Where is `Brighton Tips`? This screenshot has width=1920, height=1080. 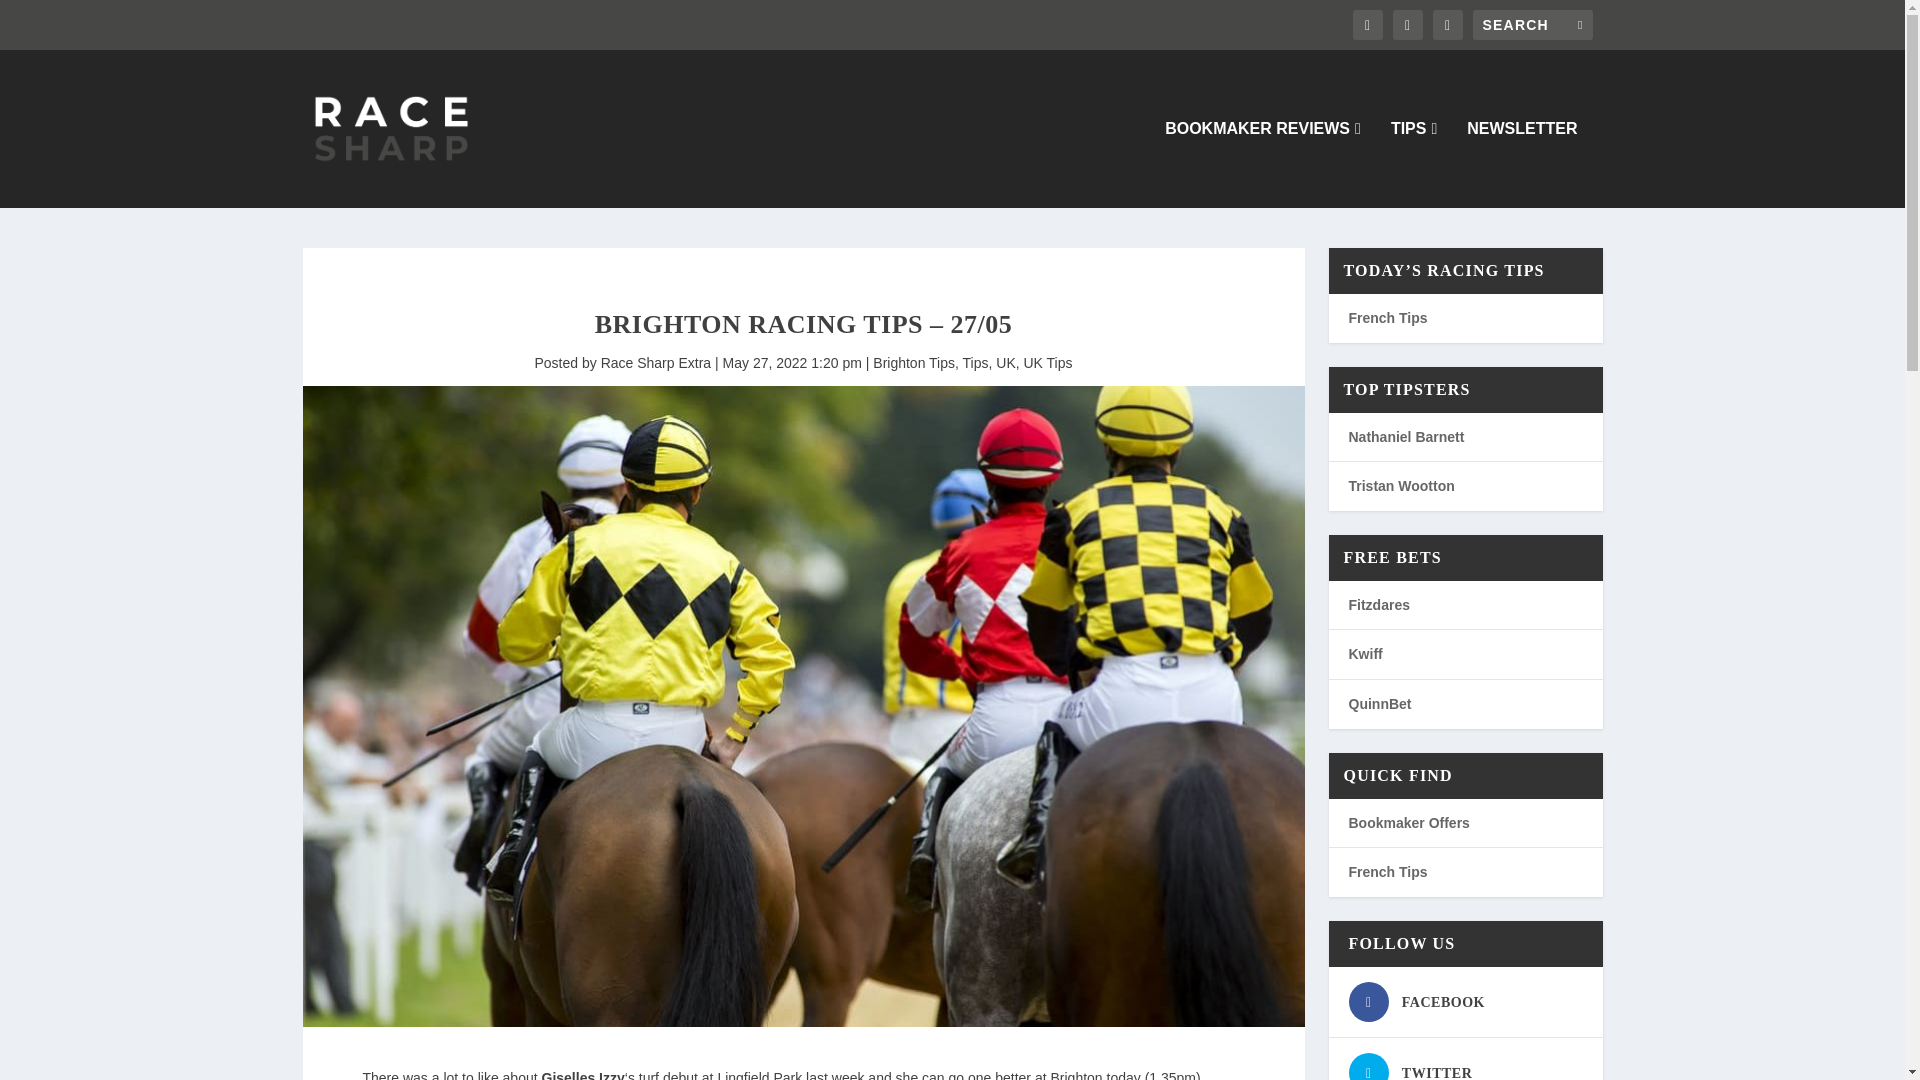
Brighton Tips is located at coordinates (914, 363).